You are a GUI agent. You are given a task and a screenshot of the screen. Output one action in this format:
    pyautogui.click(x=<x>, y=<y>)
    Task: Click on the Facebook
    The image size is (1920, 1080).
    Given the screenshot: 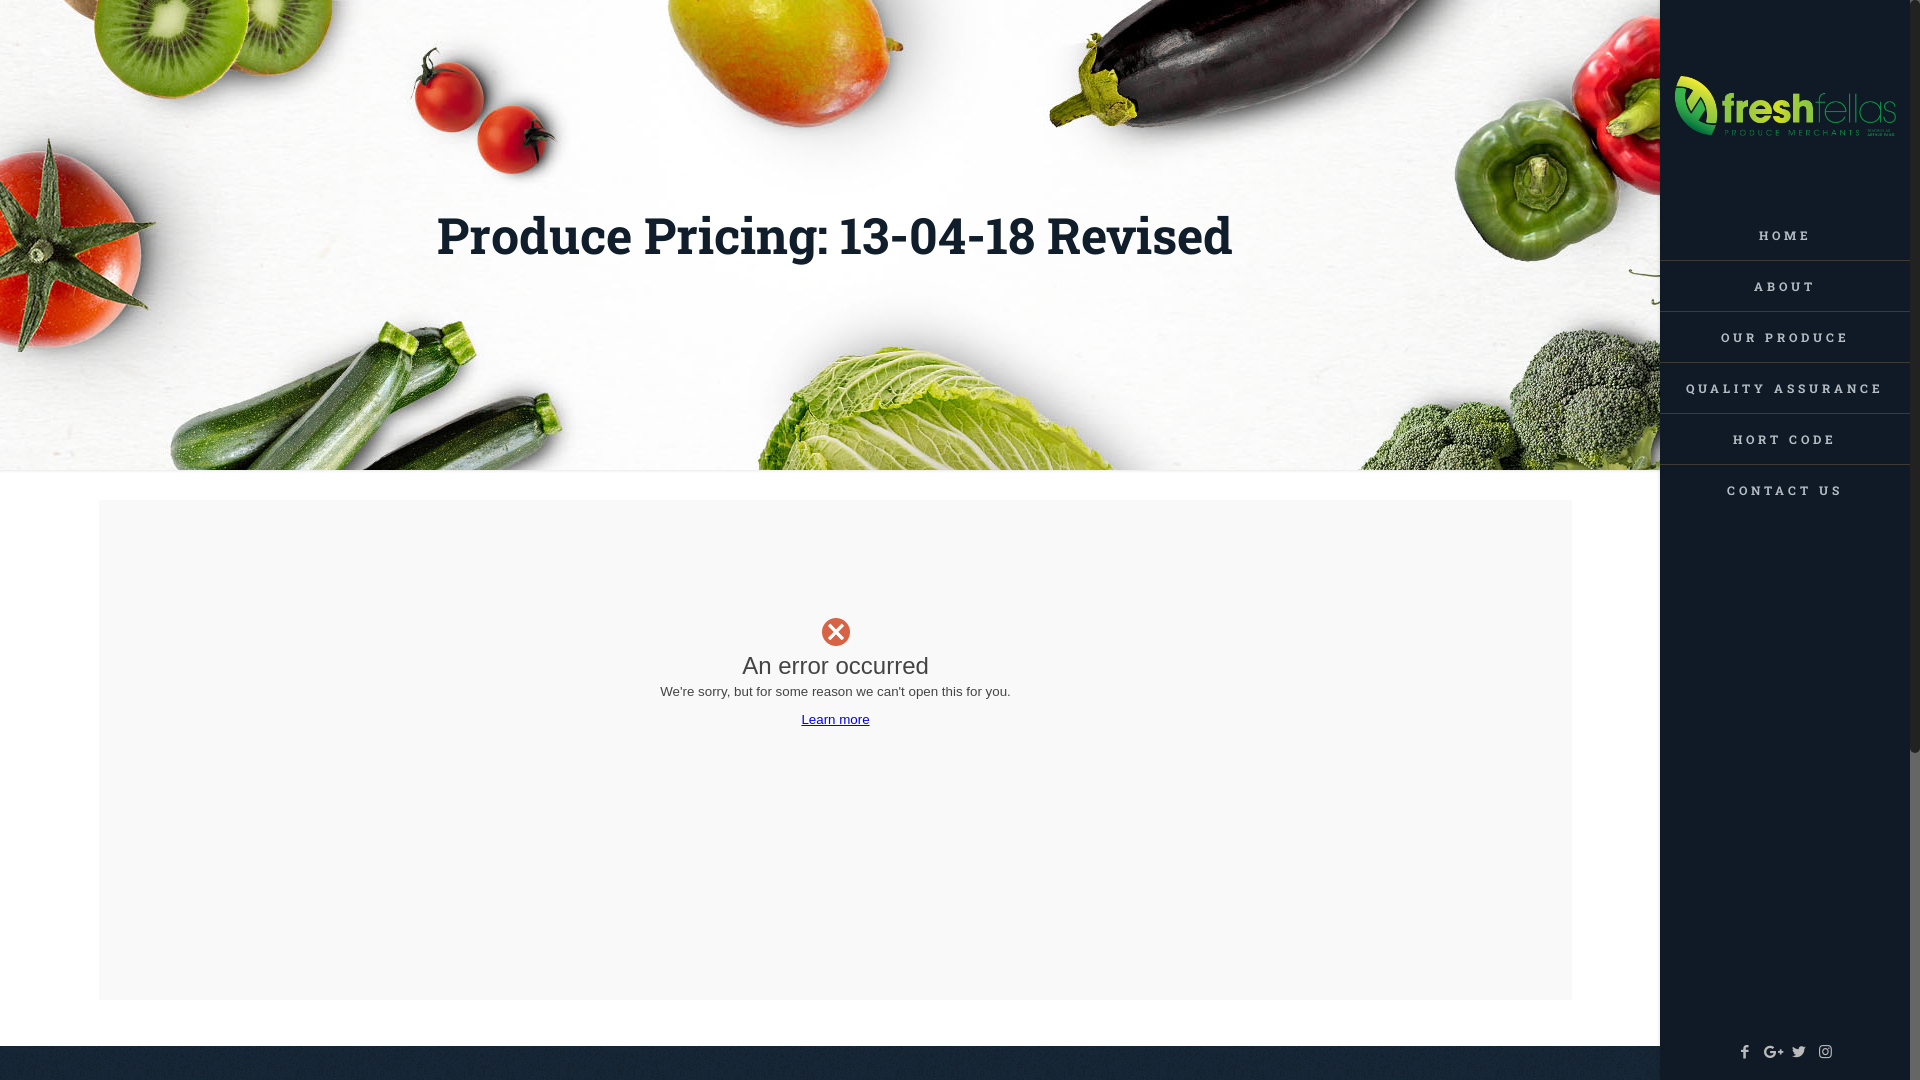 What is the action you would take?
    pyautogui.click(x=1744, y=1052)
    